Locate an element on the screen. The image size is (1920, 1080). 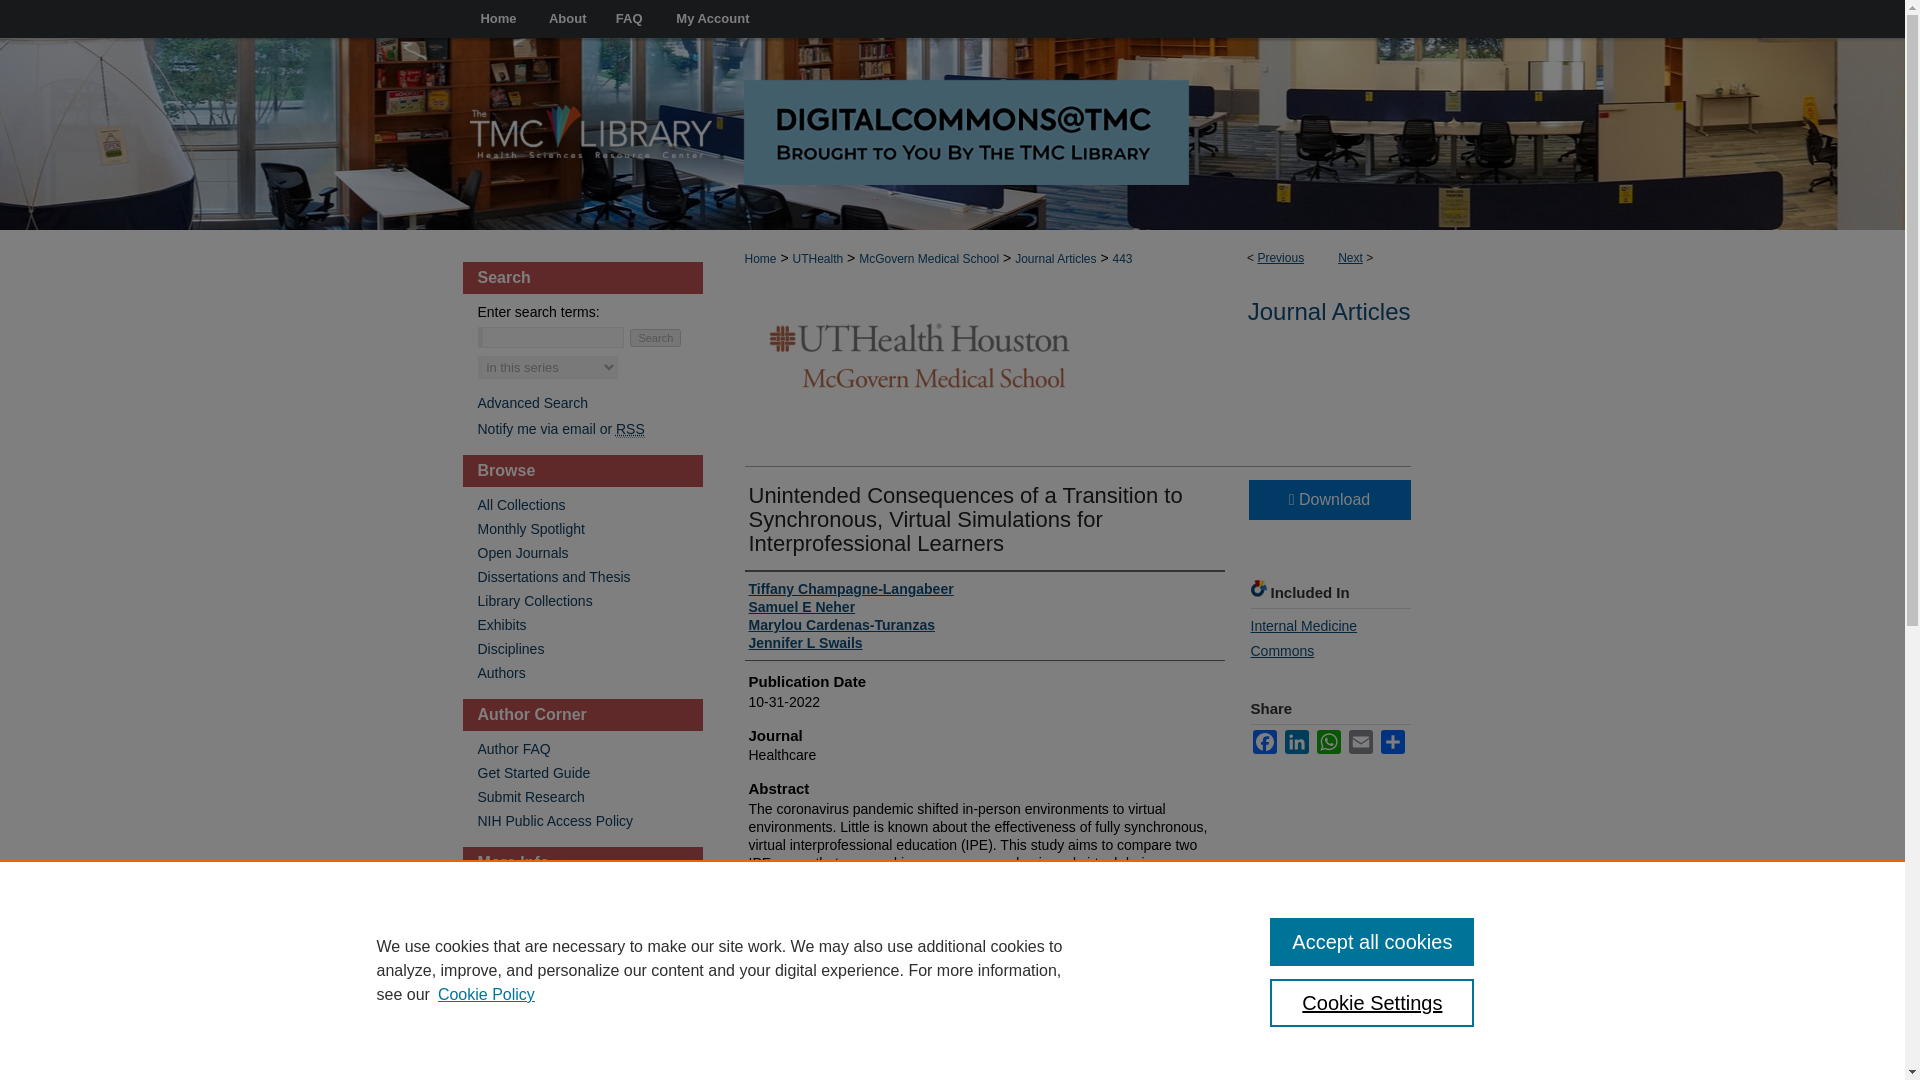
Search is located at coordinates (655, 338).